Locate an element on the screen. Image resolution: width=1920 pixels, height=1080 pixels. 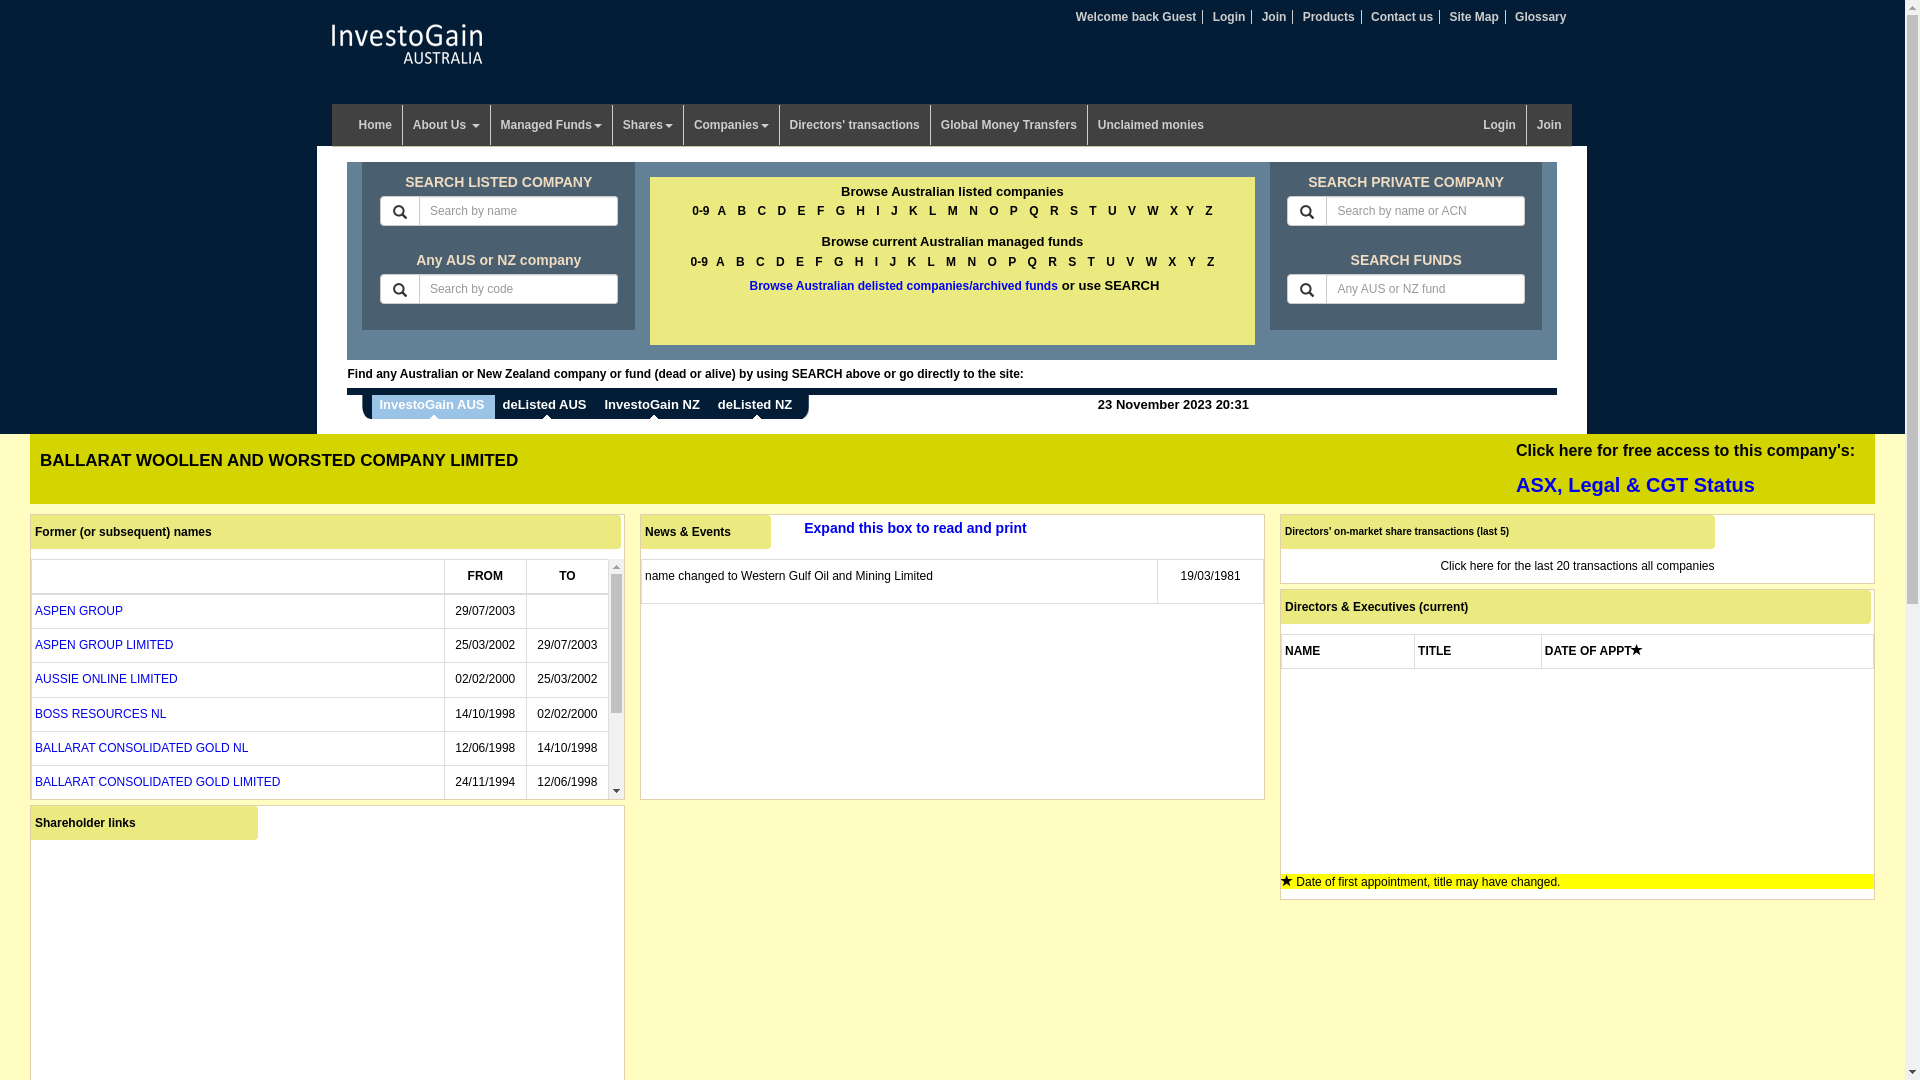
AUSSIE ONLINE LIMITED is located at coordinates (106, 679).